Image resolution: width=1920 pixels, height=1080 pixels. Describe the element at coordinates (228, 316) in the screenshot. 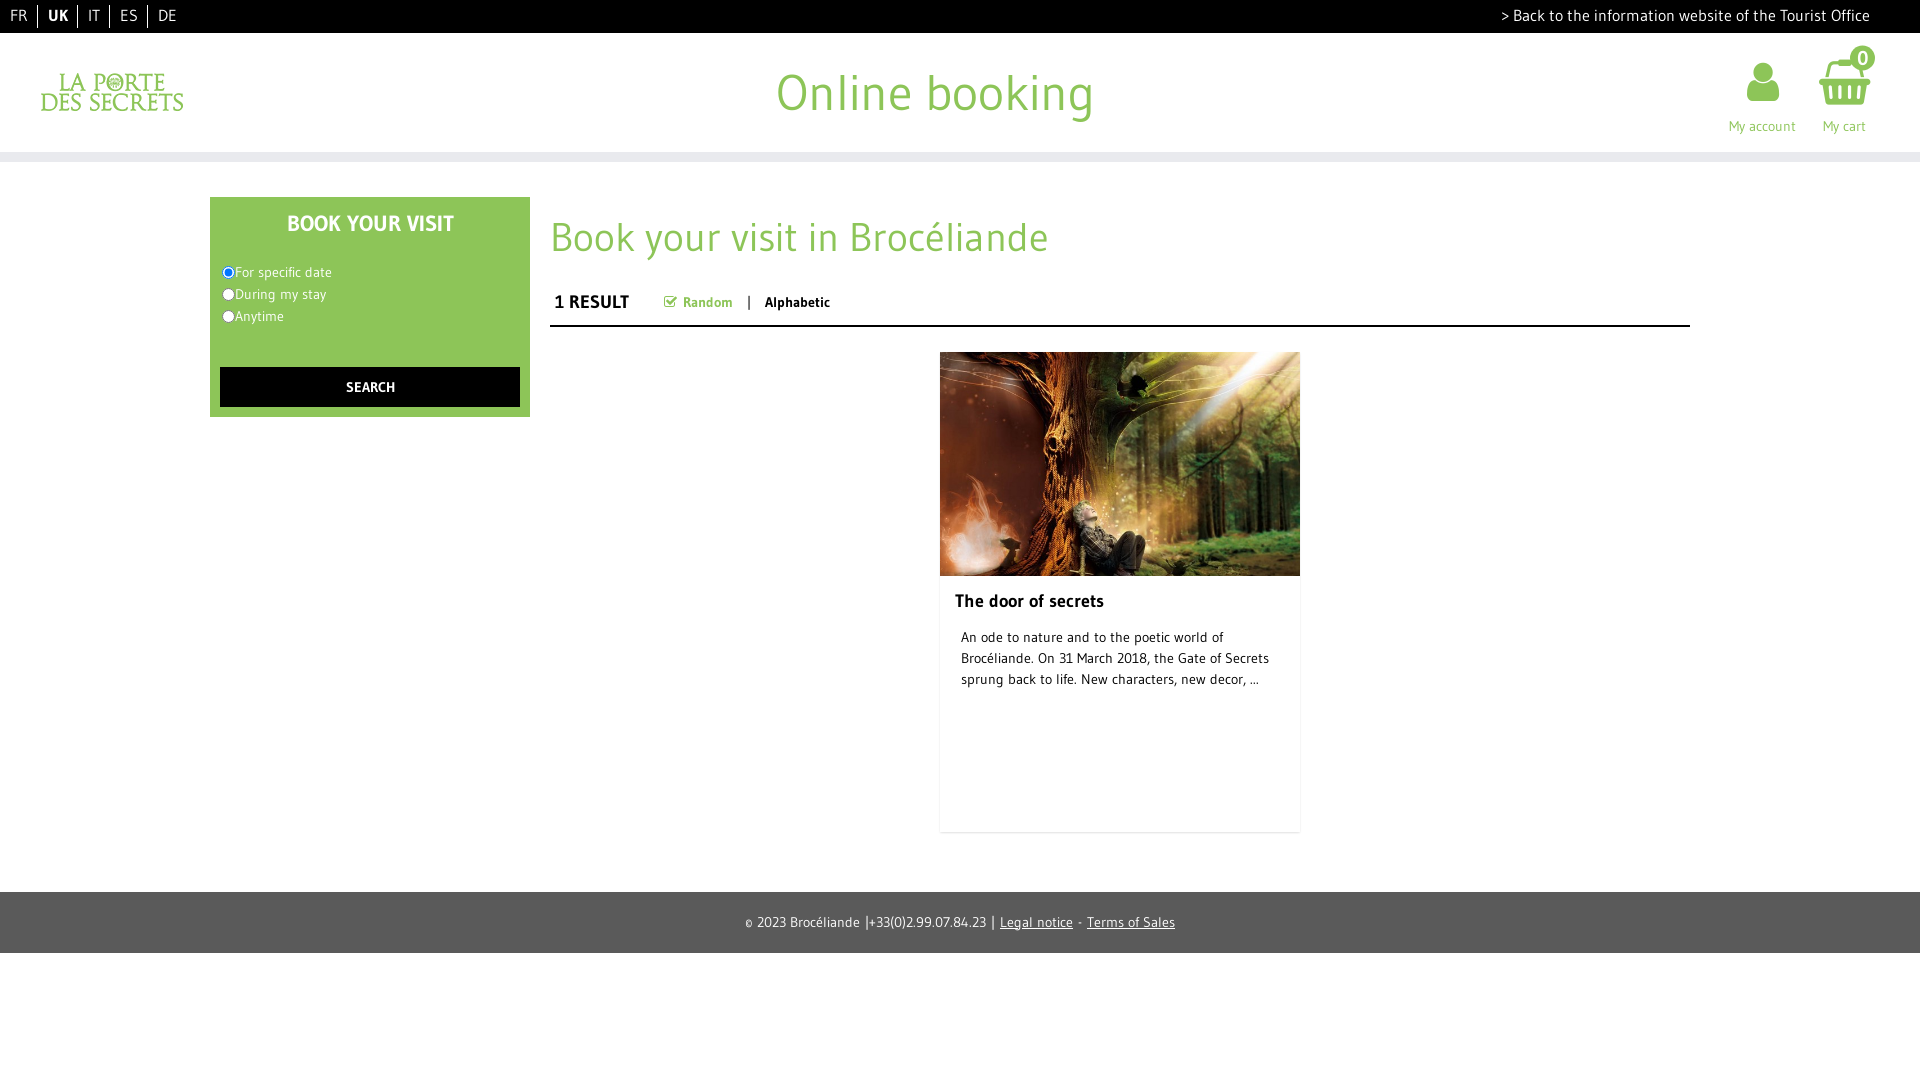

I see `AUCUNE` at that location.